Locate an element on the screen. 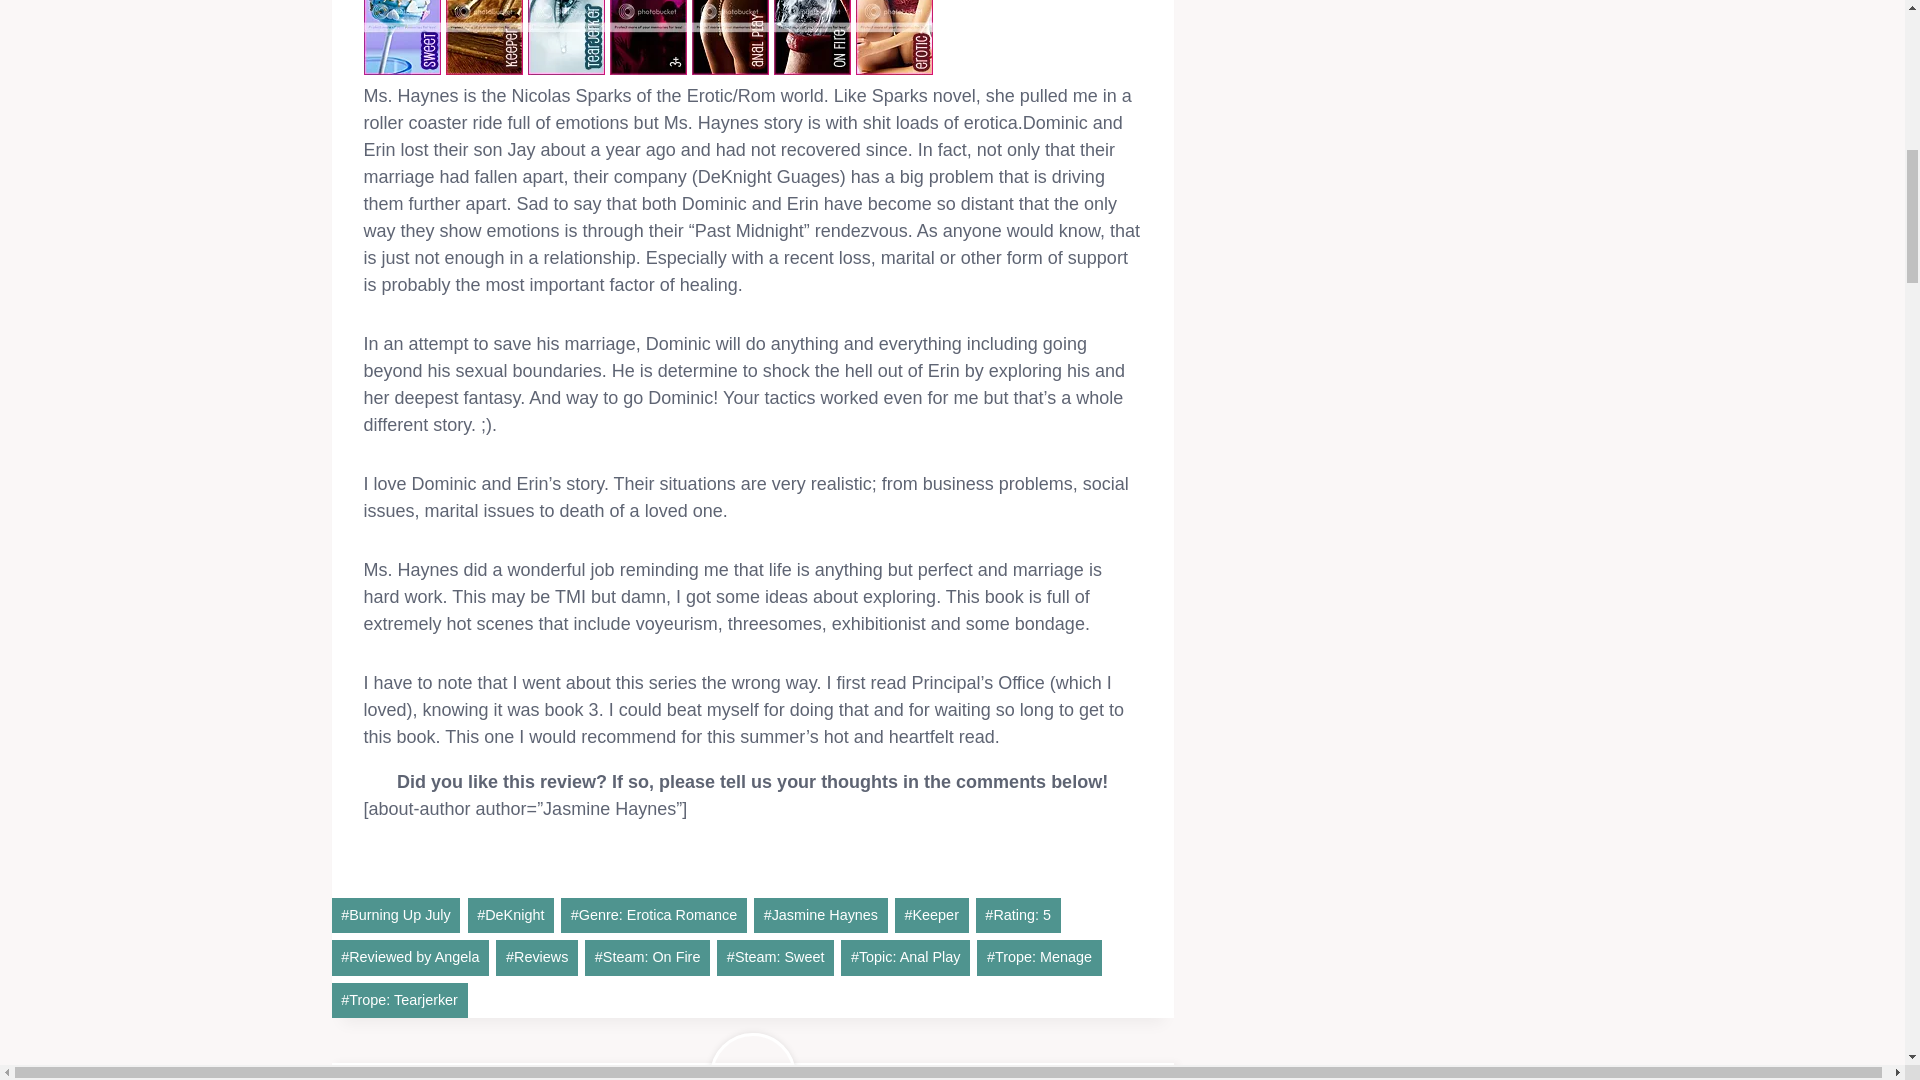 The height and width of the screenshot is (1080, 1920). Topic: Anal Play is located at coordinates (904, 957).